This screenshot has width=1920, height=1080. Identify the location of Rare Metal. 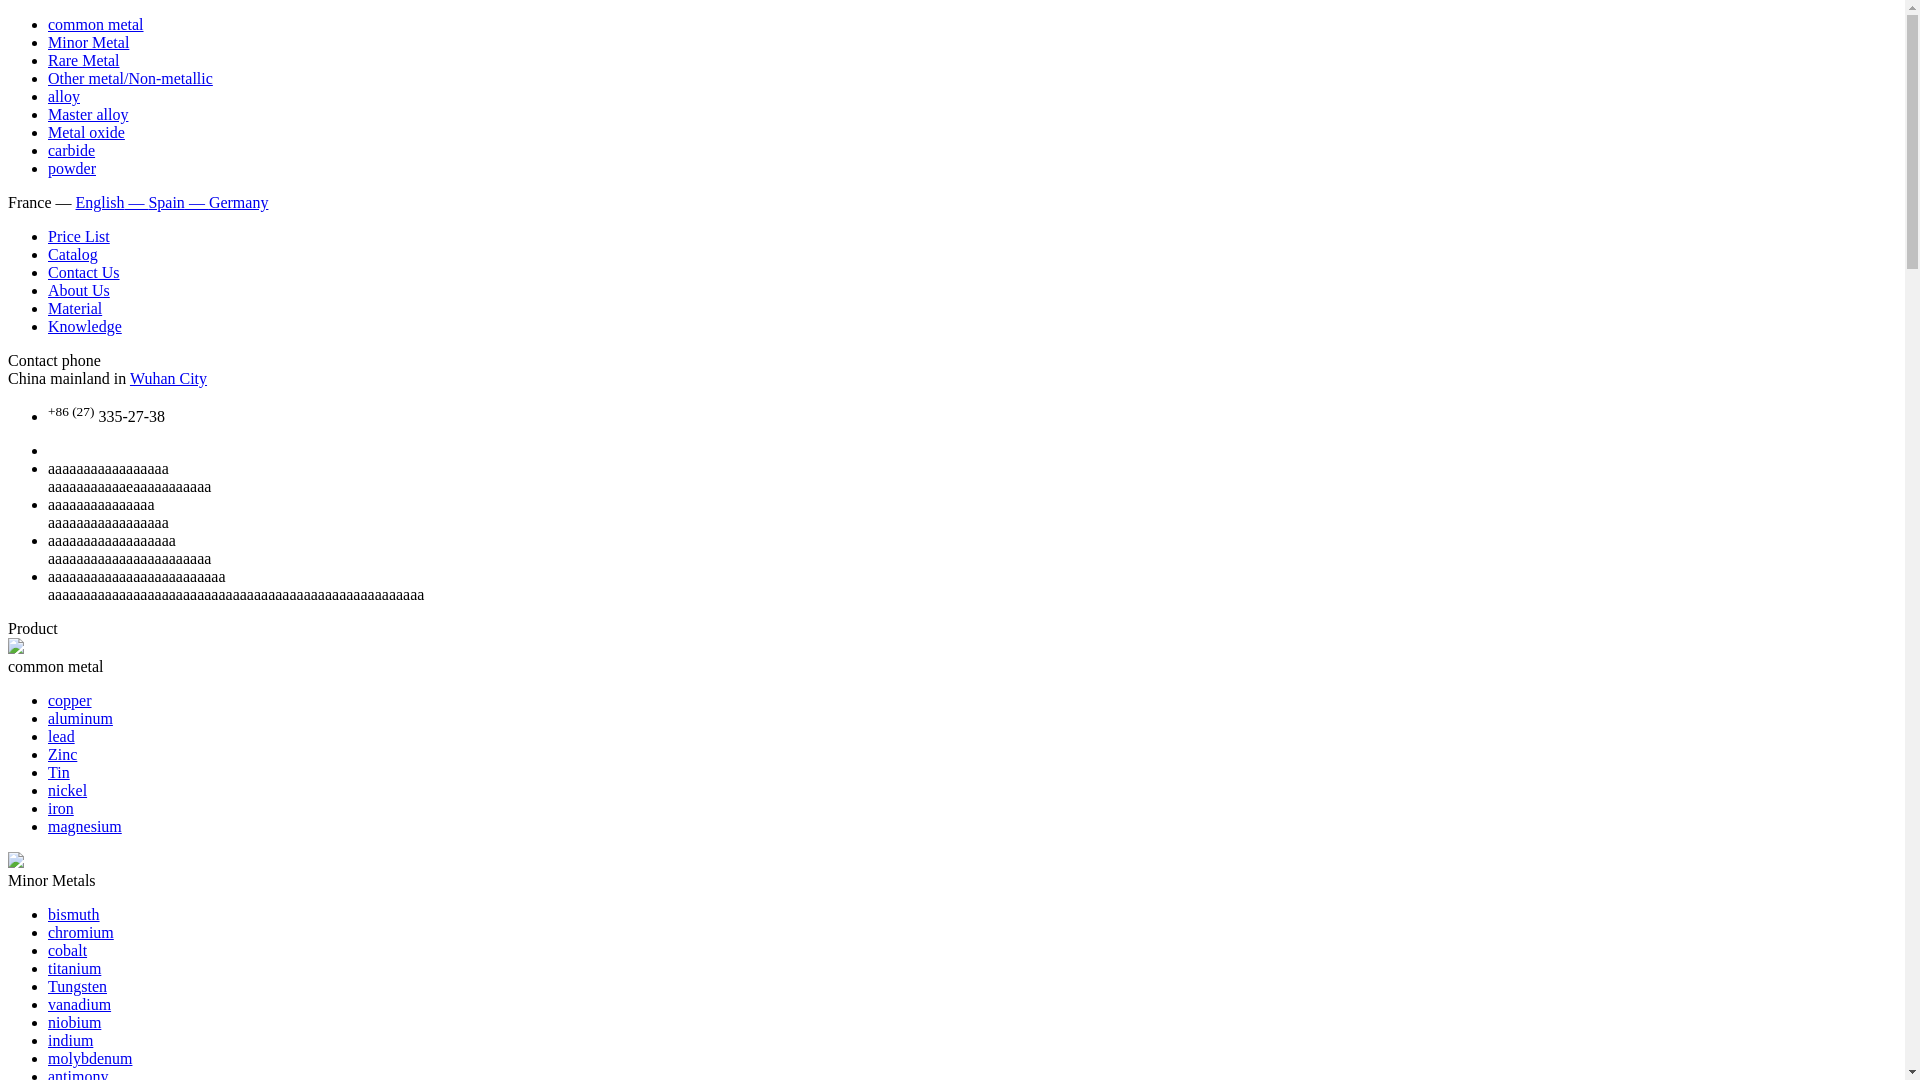
(84, 60).